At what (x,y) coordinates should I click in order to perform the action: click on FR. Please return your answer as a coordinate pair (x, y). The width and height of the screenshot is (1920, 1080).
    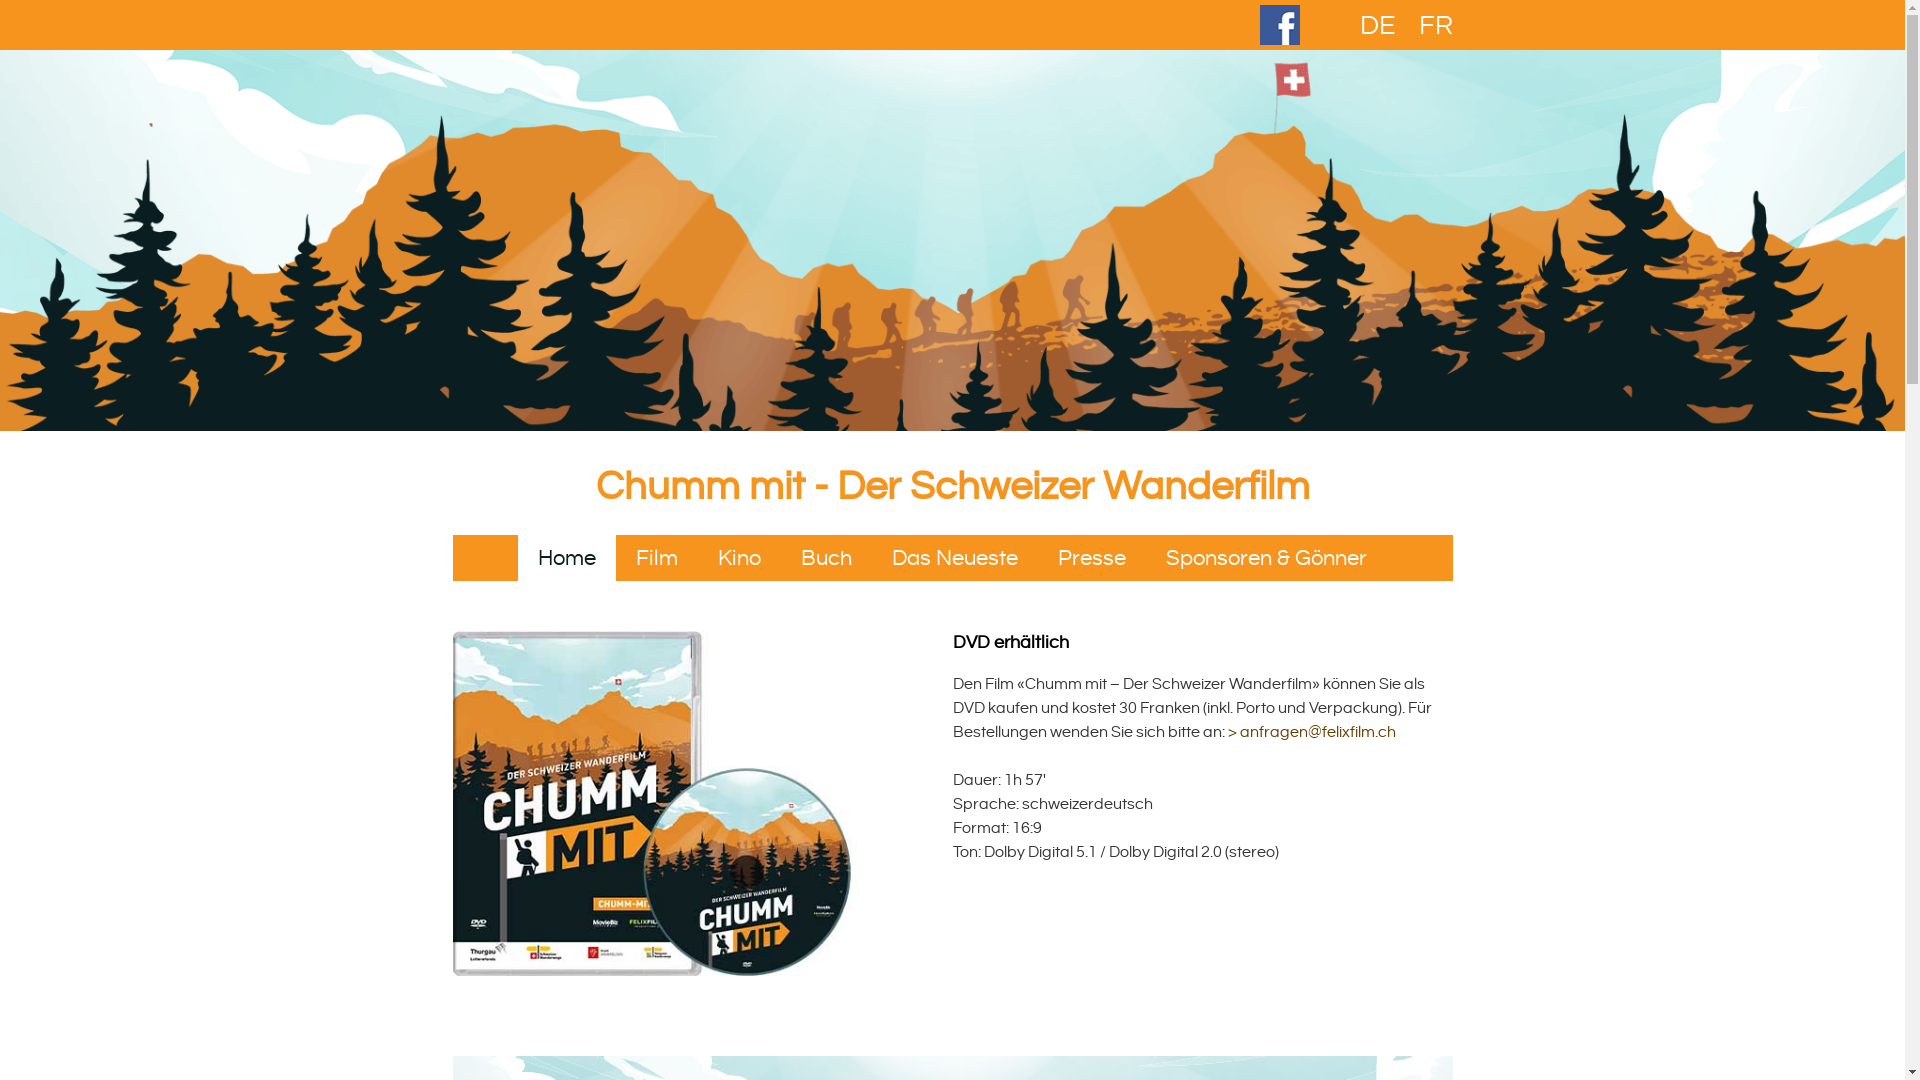
    Looking at the image, I should click on (1435, 26).